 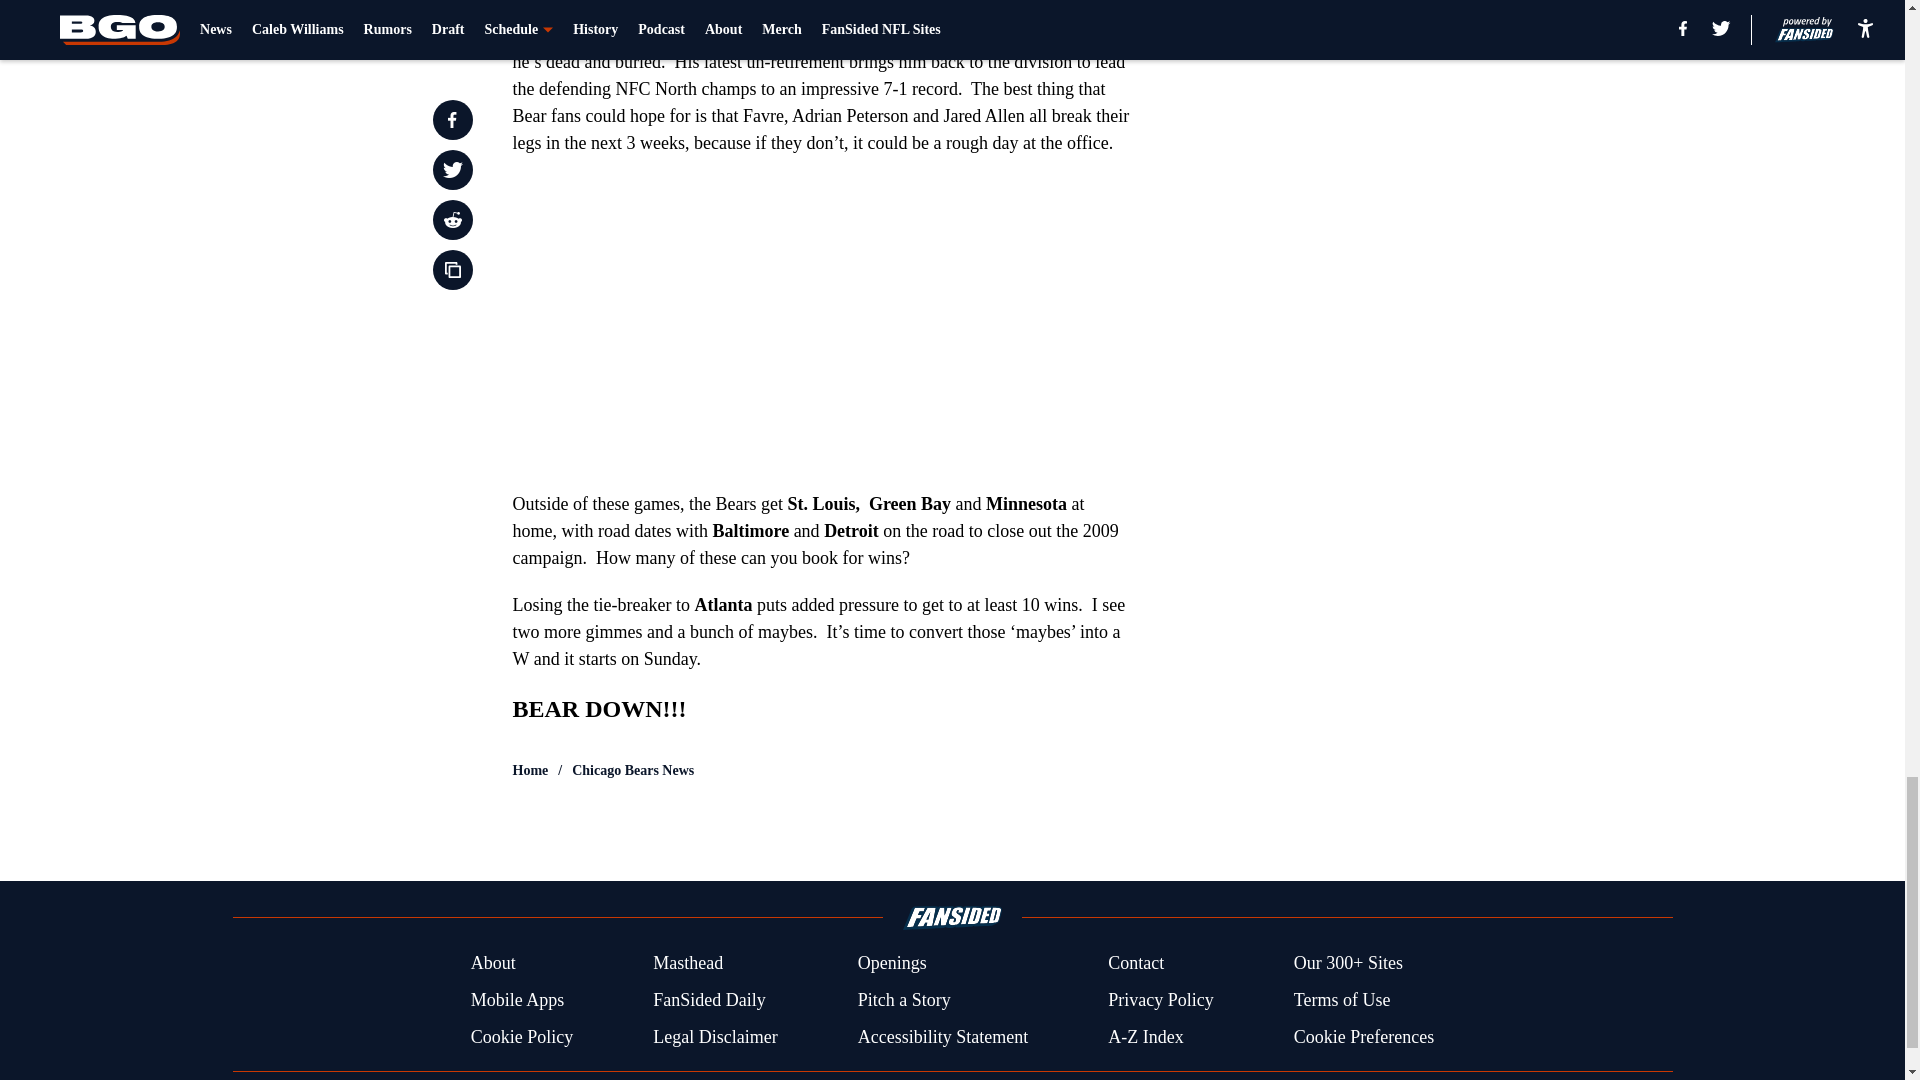 I want to click on Pitch a Story, so click(x=904, y=1000).